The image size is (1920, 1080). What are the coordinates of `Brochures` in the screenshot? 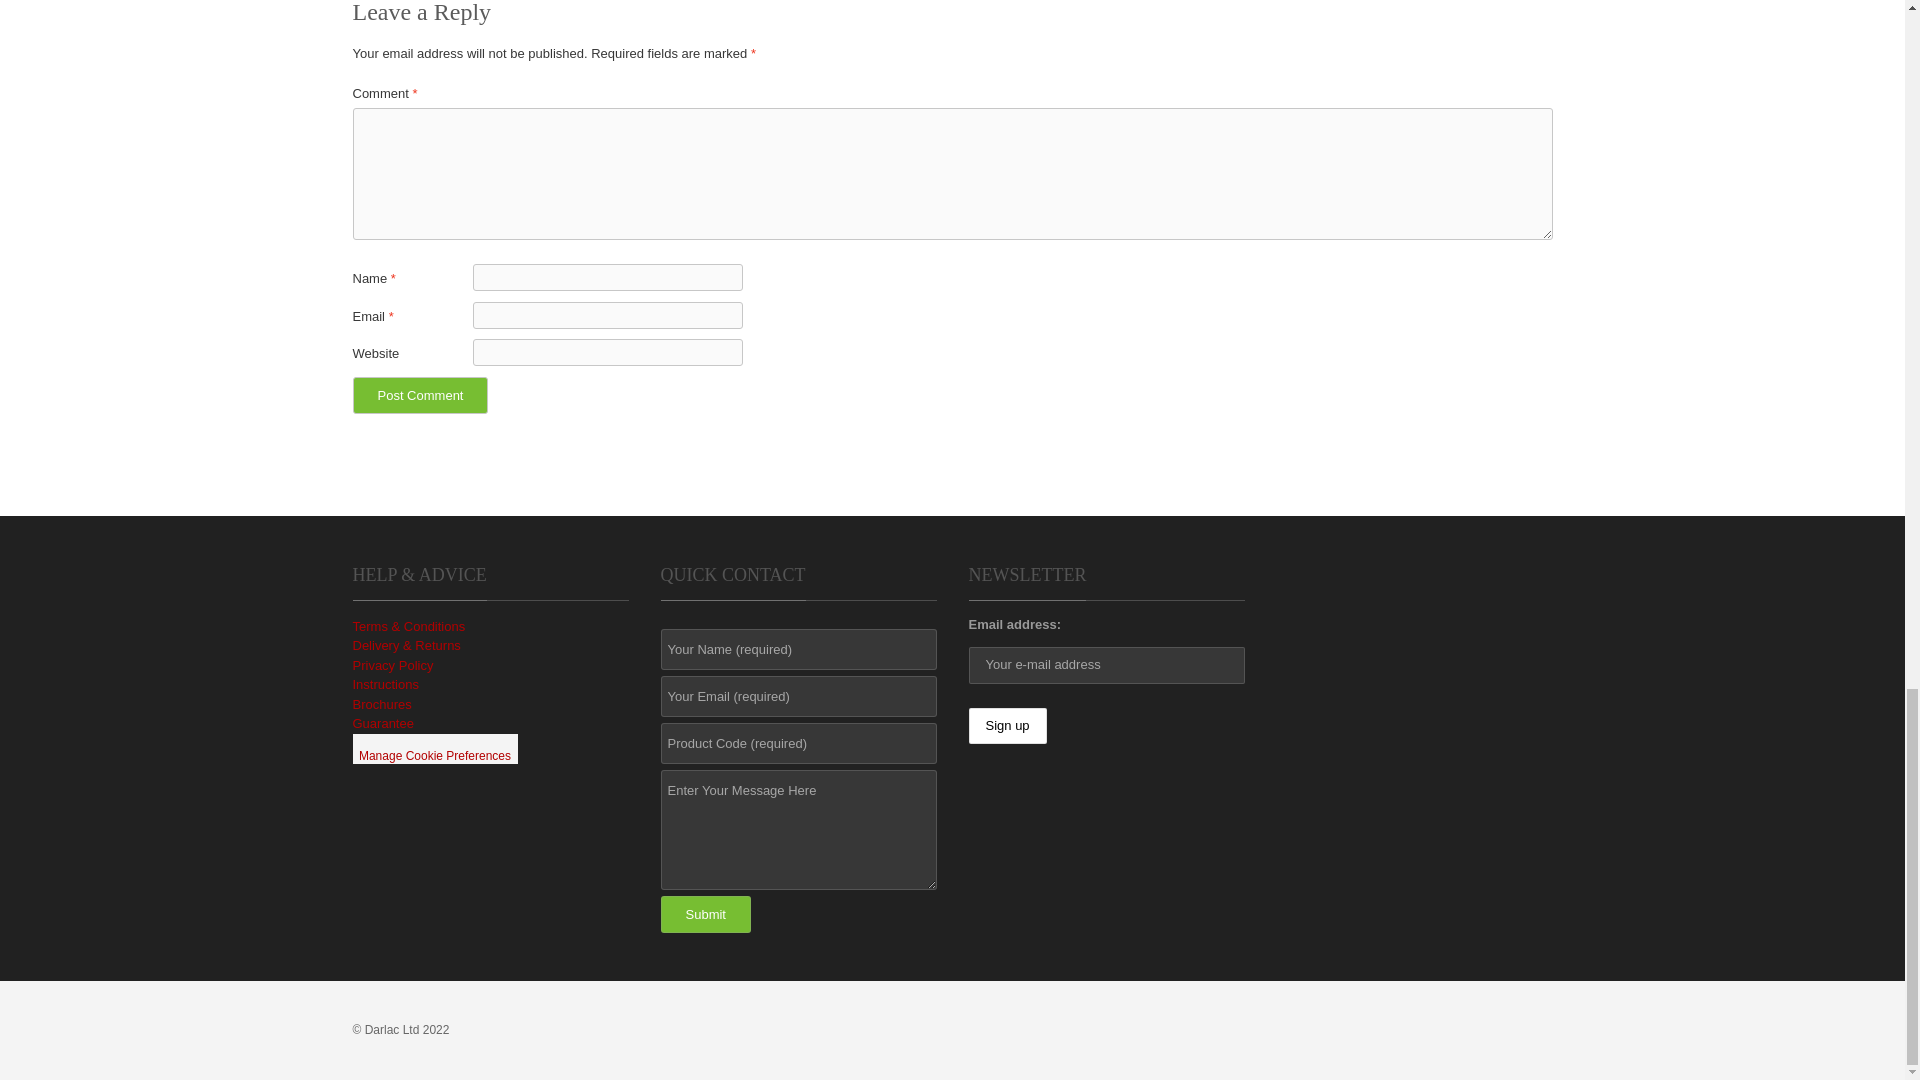 It's located at (380, 704).